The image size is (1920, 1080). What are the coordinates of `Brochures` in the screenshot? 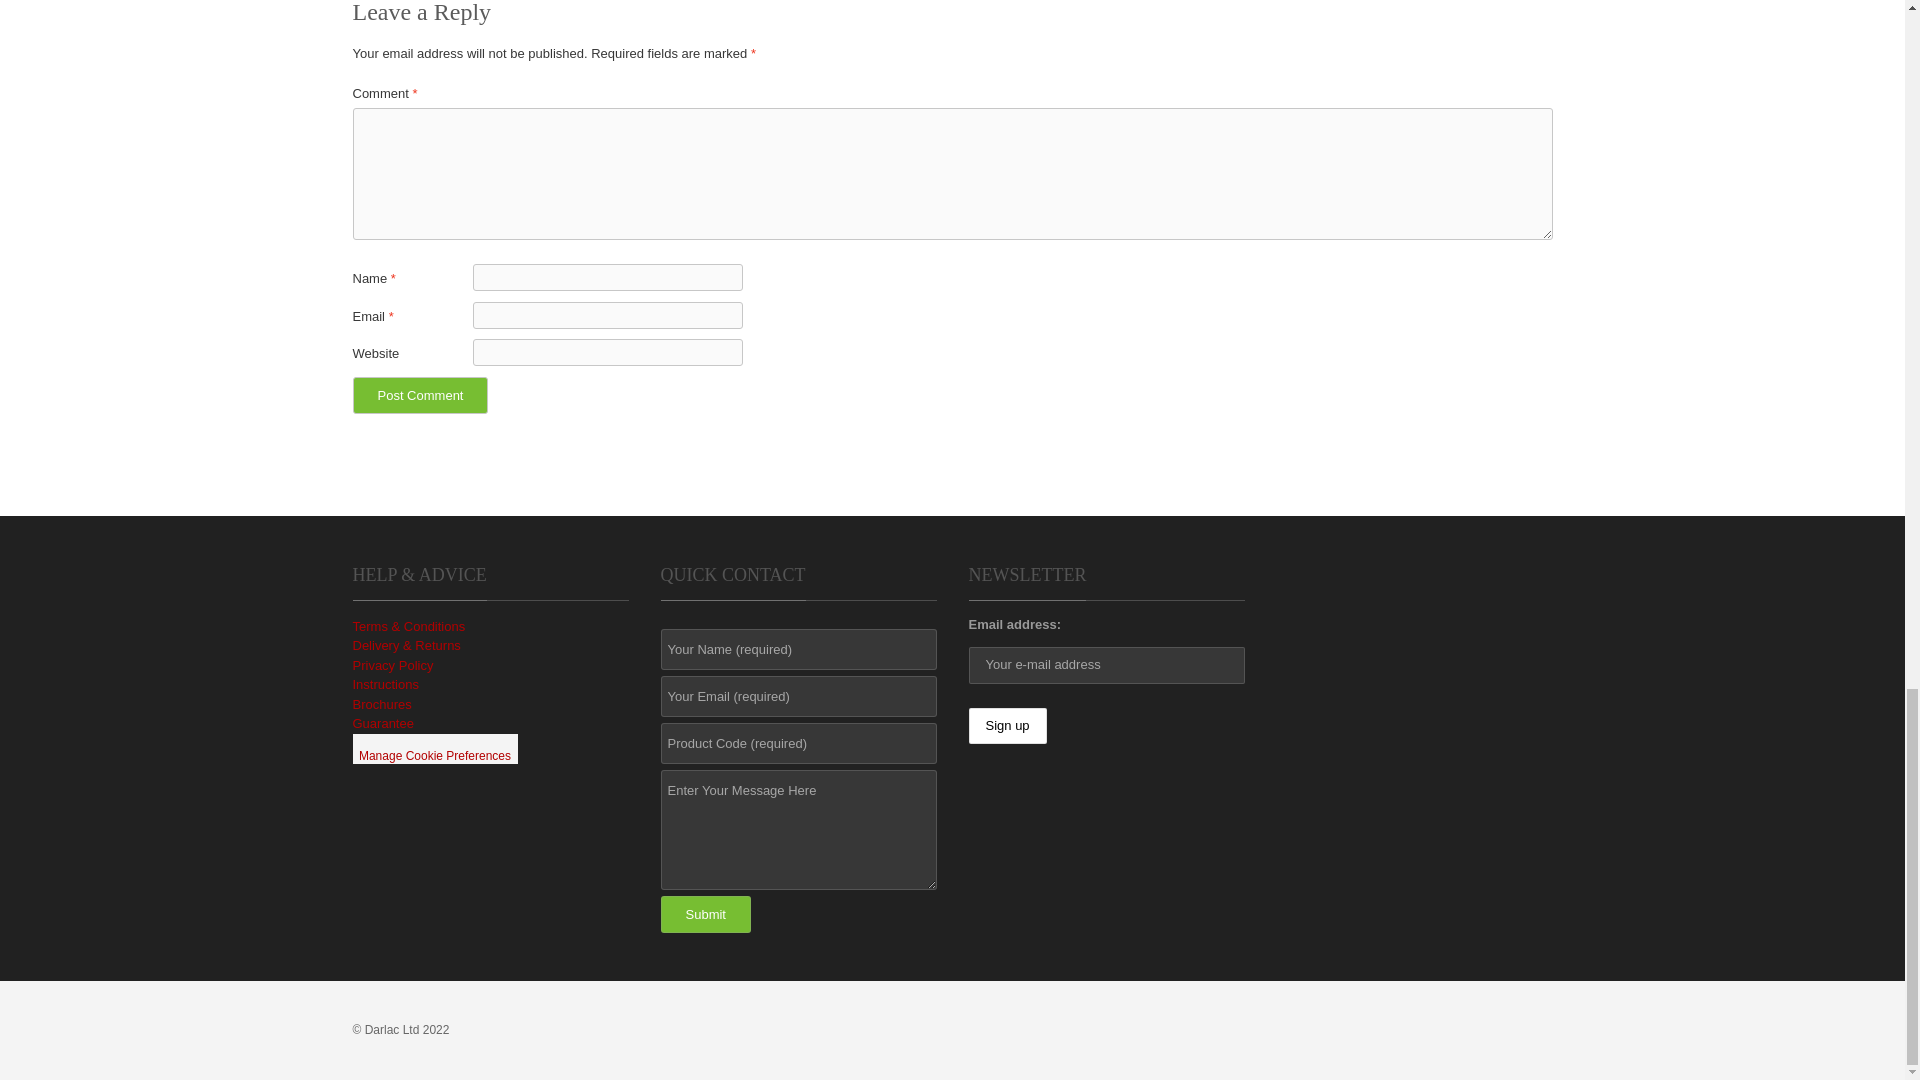 It's located at (380, 704).